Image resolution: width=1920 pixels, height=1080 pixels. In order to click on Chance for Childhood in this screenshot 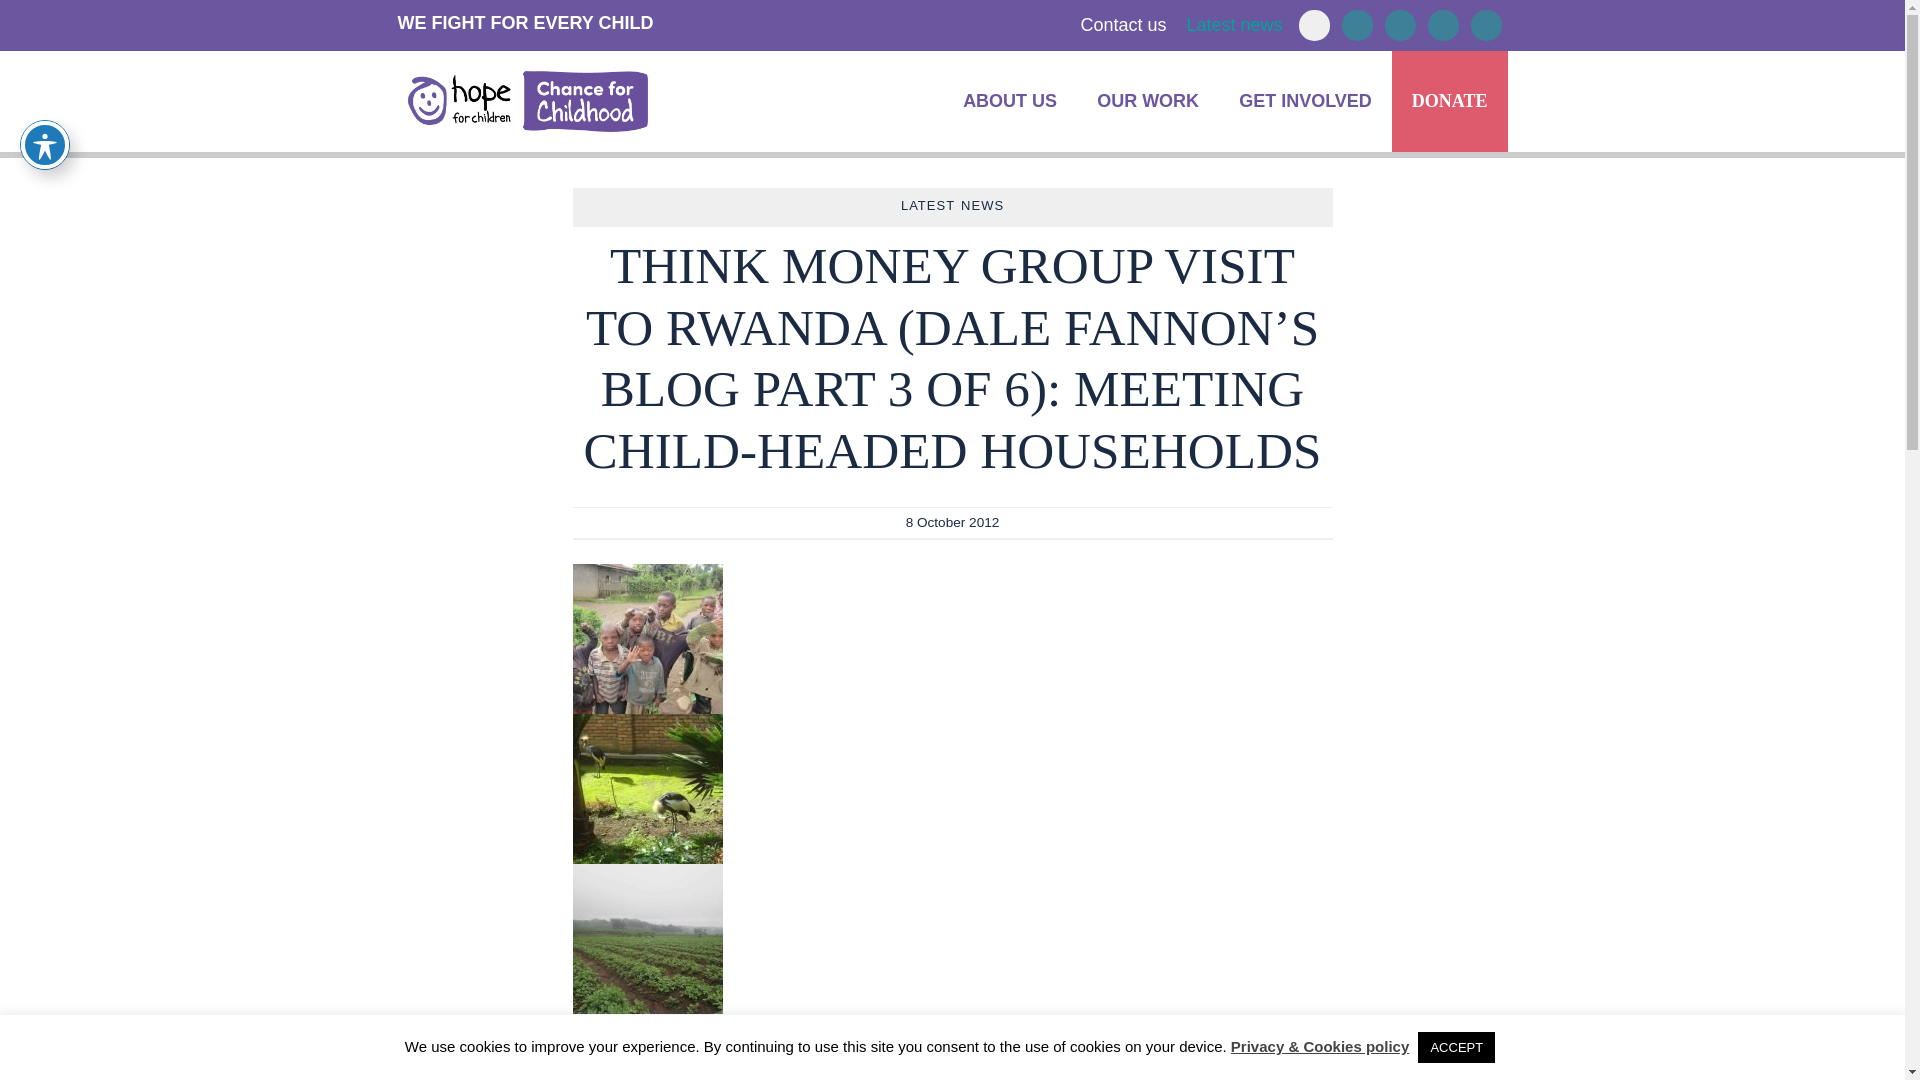, I will do `click(522, 101)`.